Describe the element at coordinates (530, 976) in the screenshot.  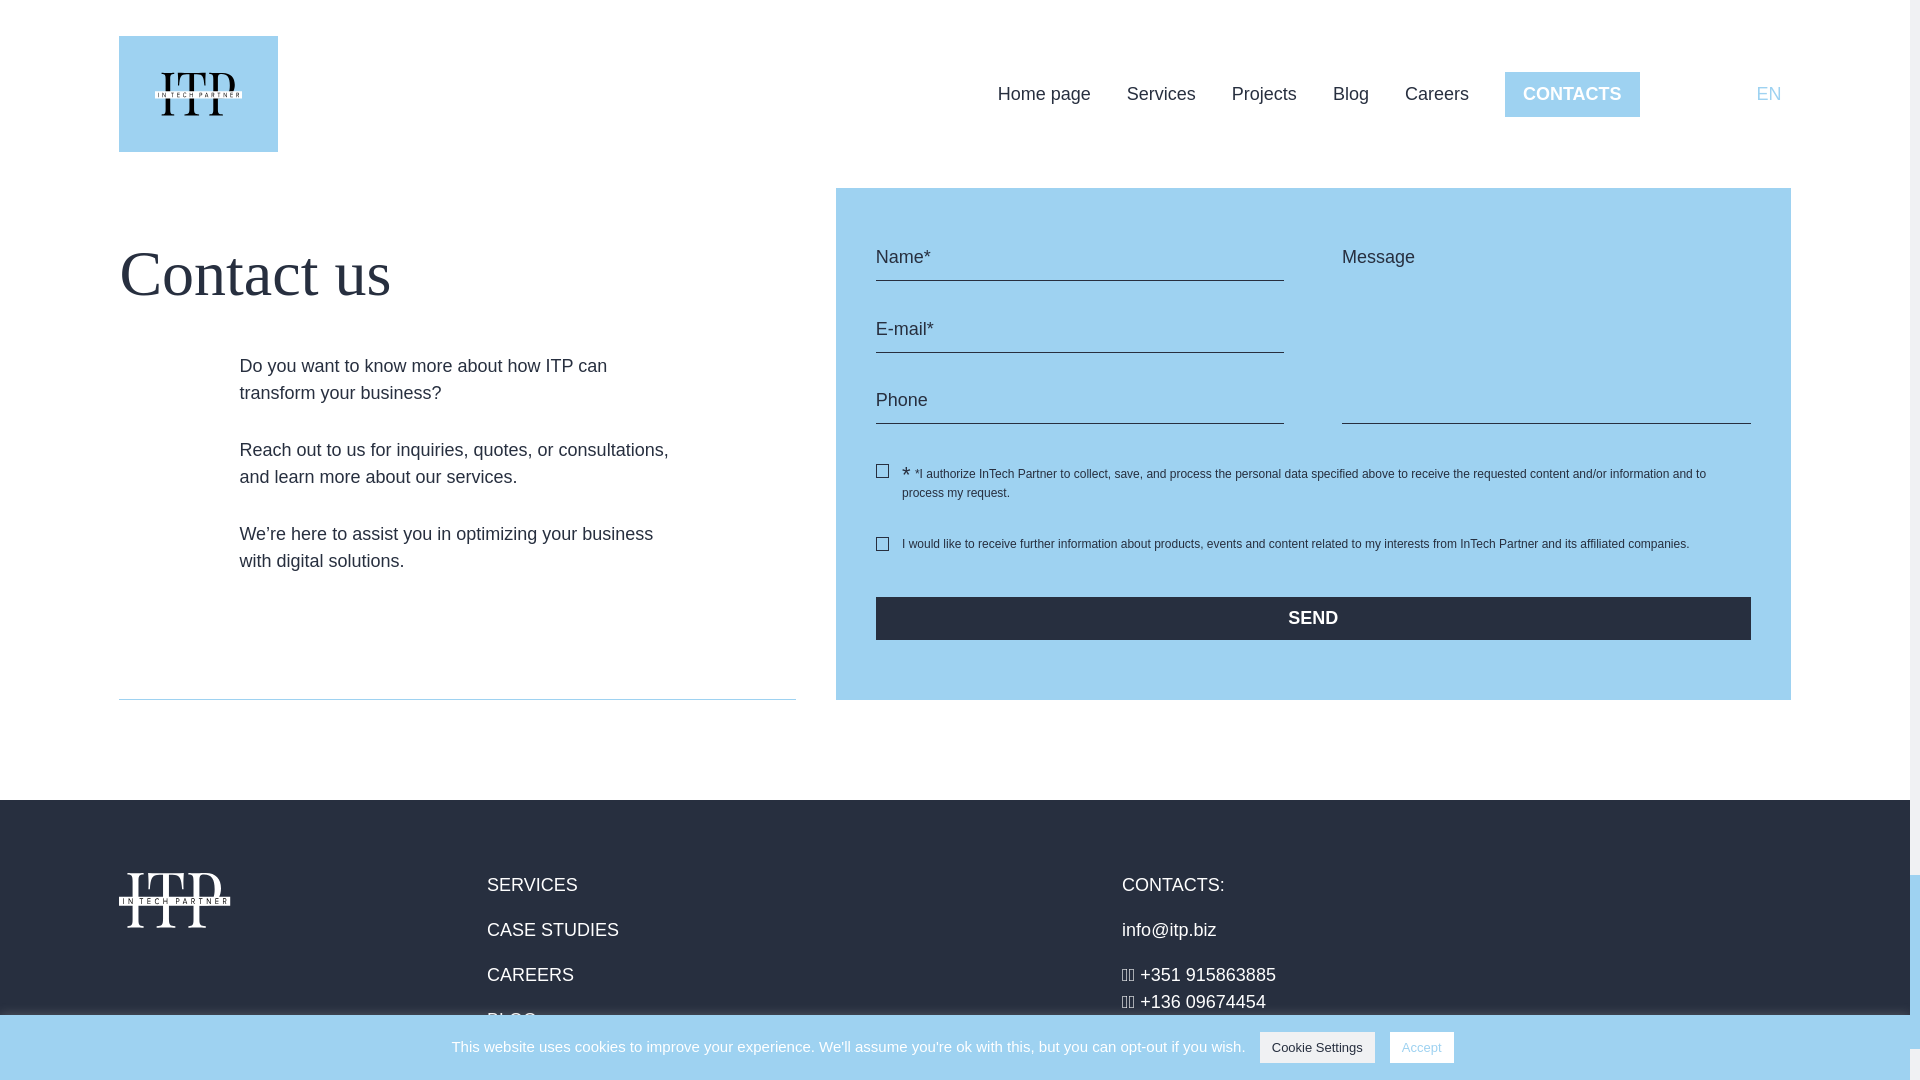
I see `CAREERS` at that location.